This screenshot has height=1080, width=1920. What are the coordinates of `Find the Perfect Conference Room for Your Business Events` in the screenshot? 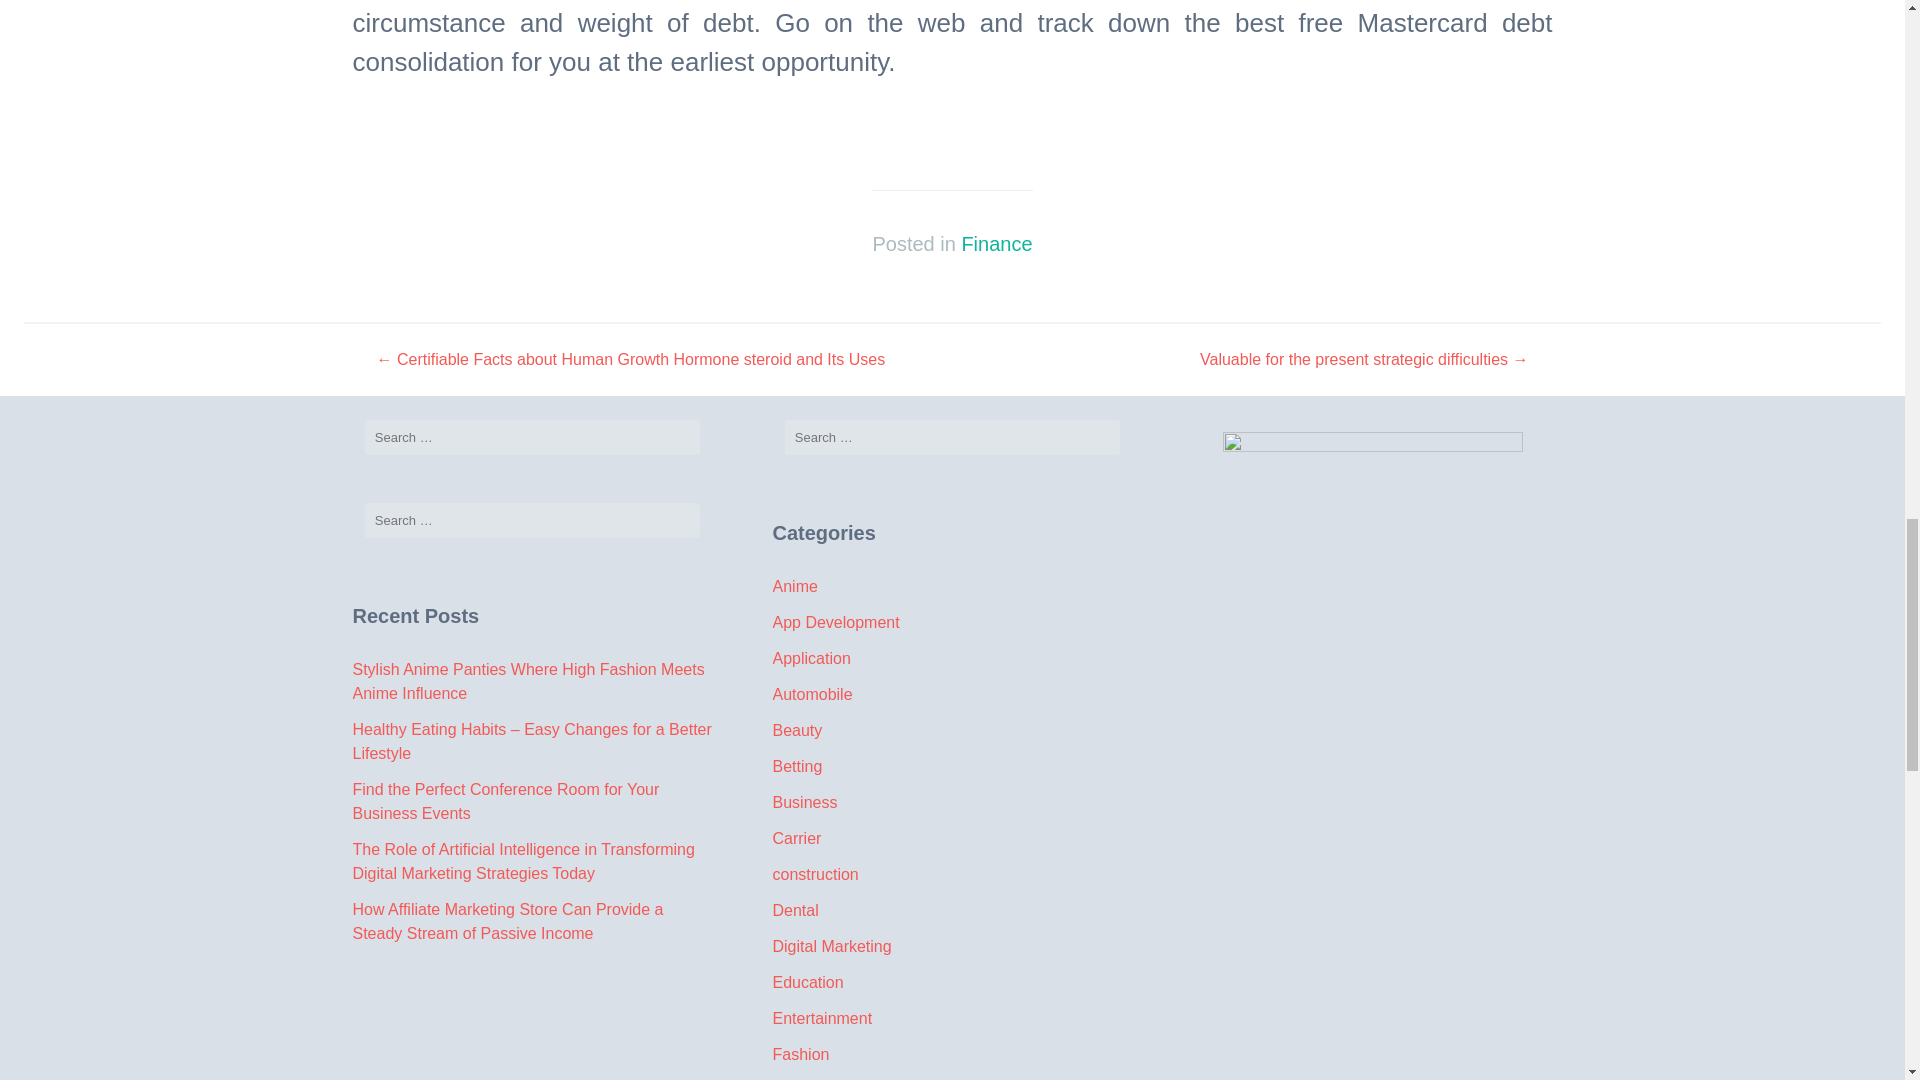 It's located at (504, 800).